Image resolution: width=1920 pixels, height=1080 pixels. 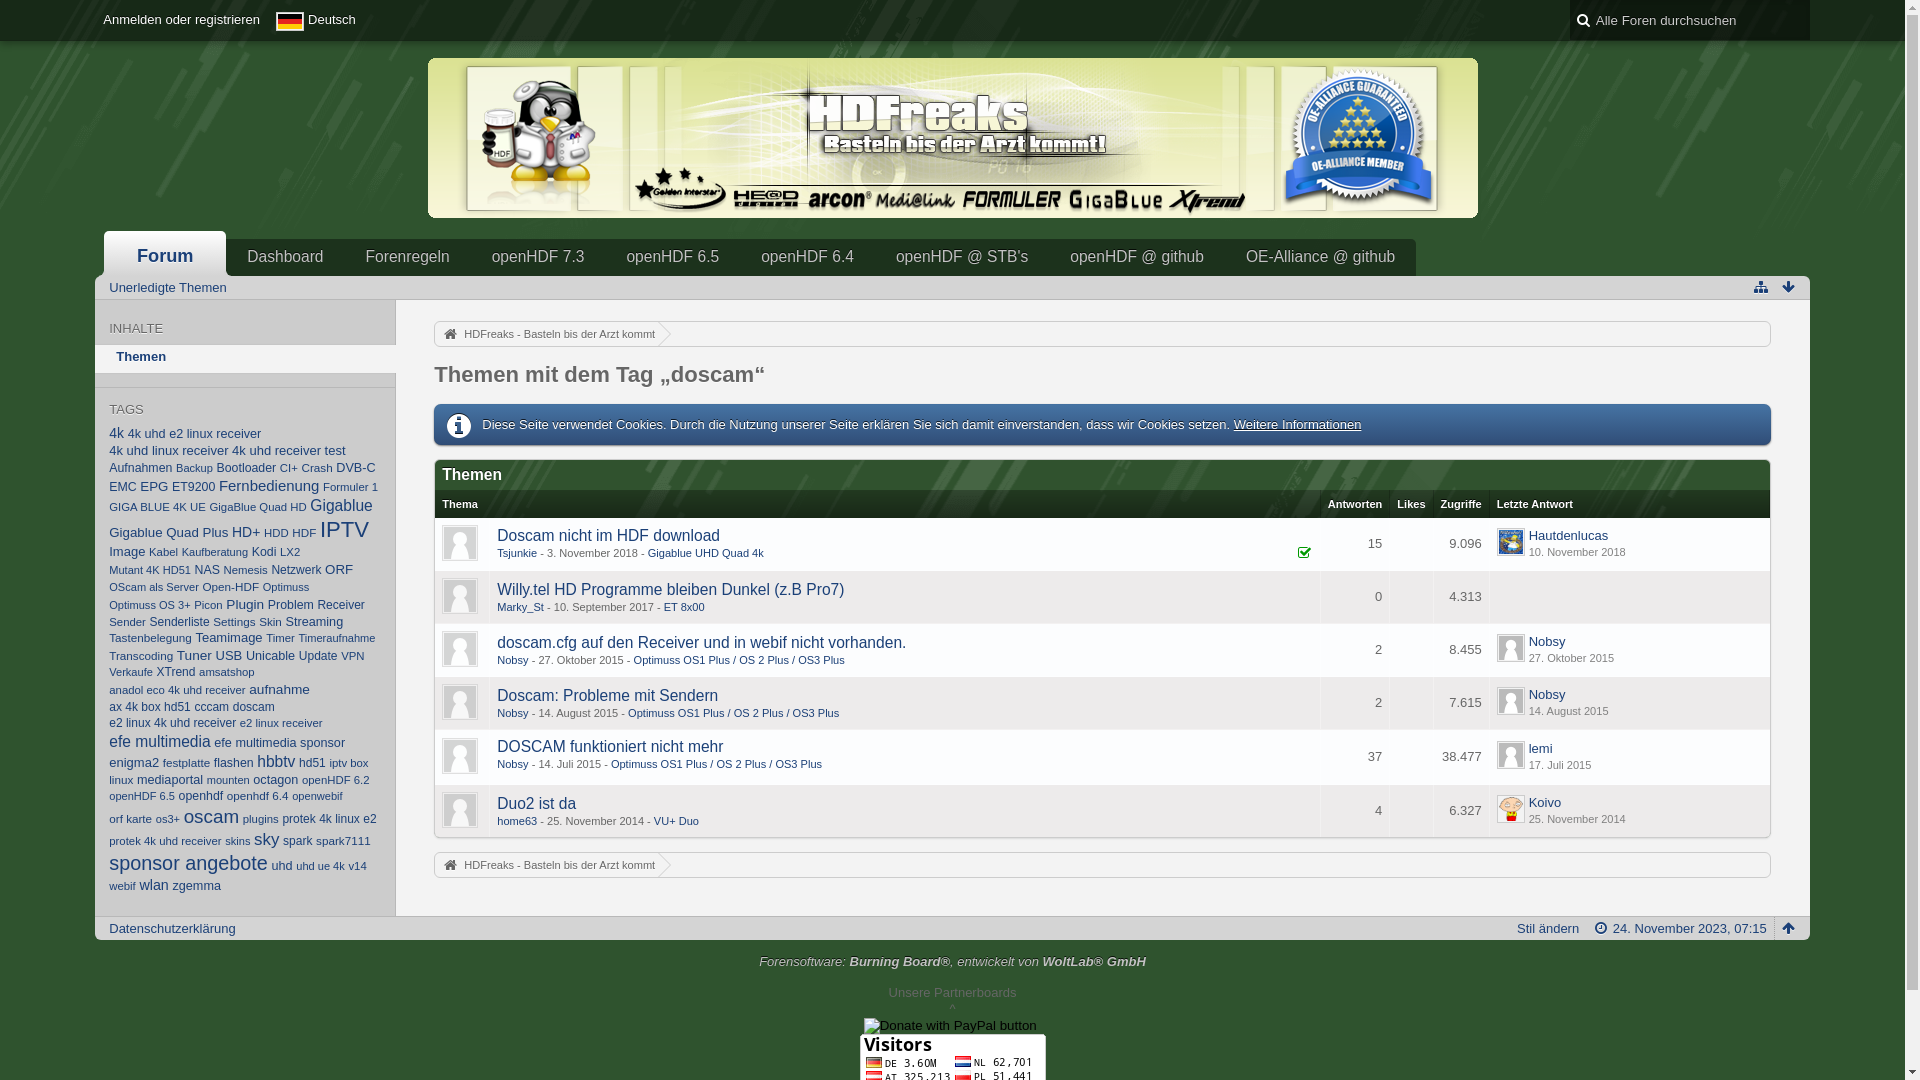 What do you see at coordinates (122, 487) in the screenshot?
I see `EMC` at bounding box center [122, 487].